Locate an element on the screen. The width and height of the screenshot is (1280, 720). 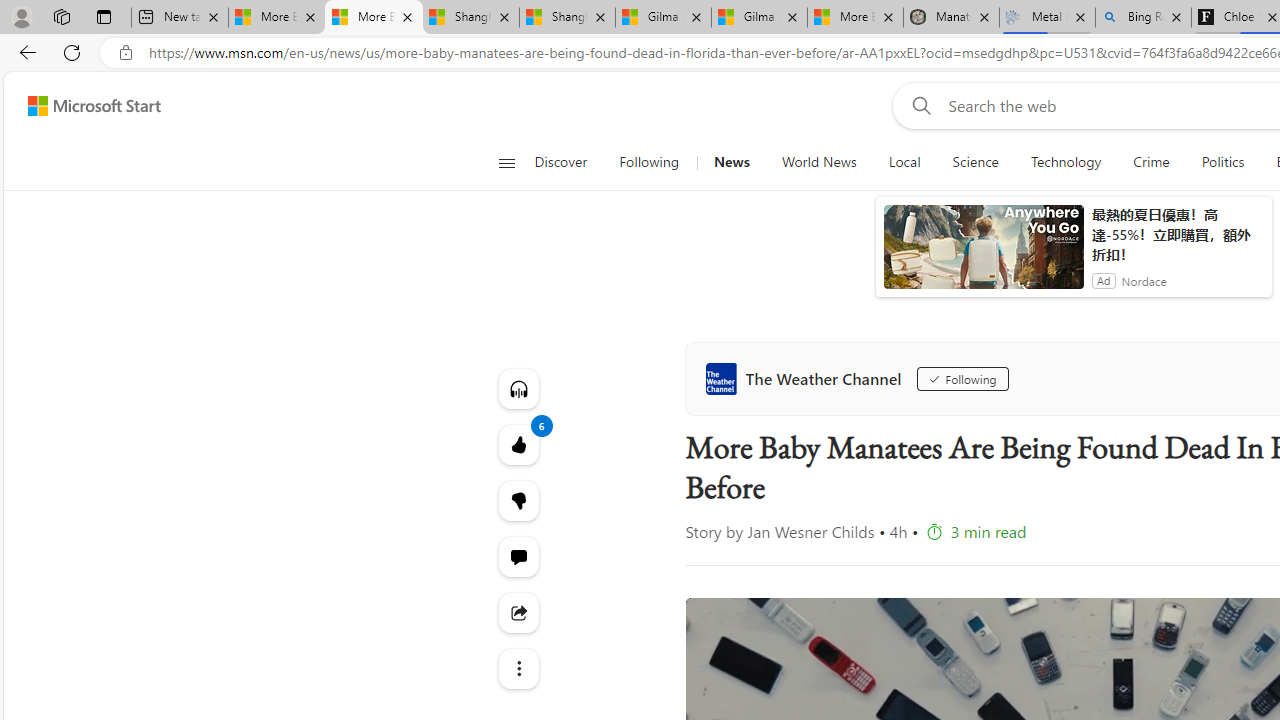
See more is located at coordinates (518, 668).